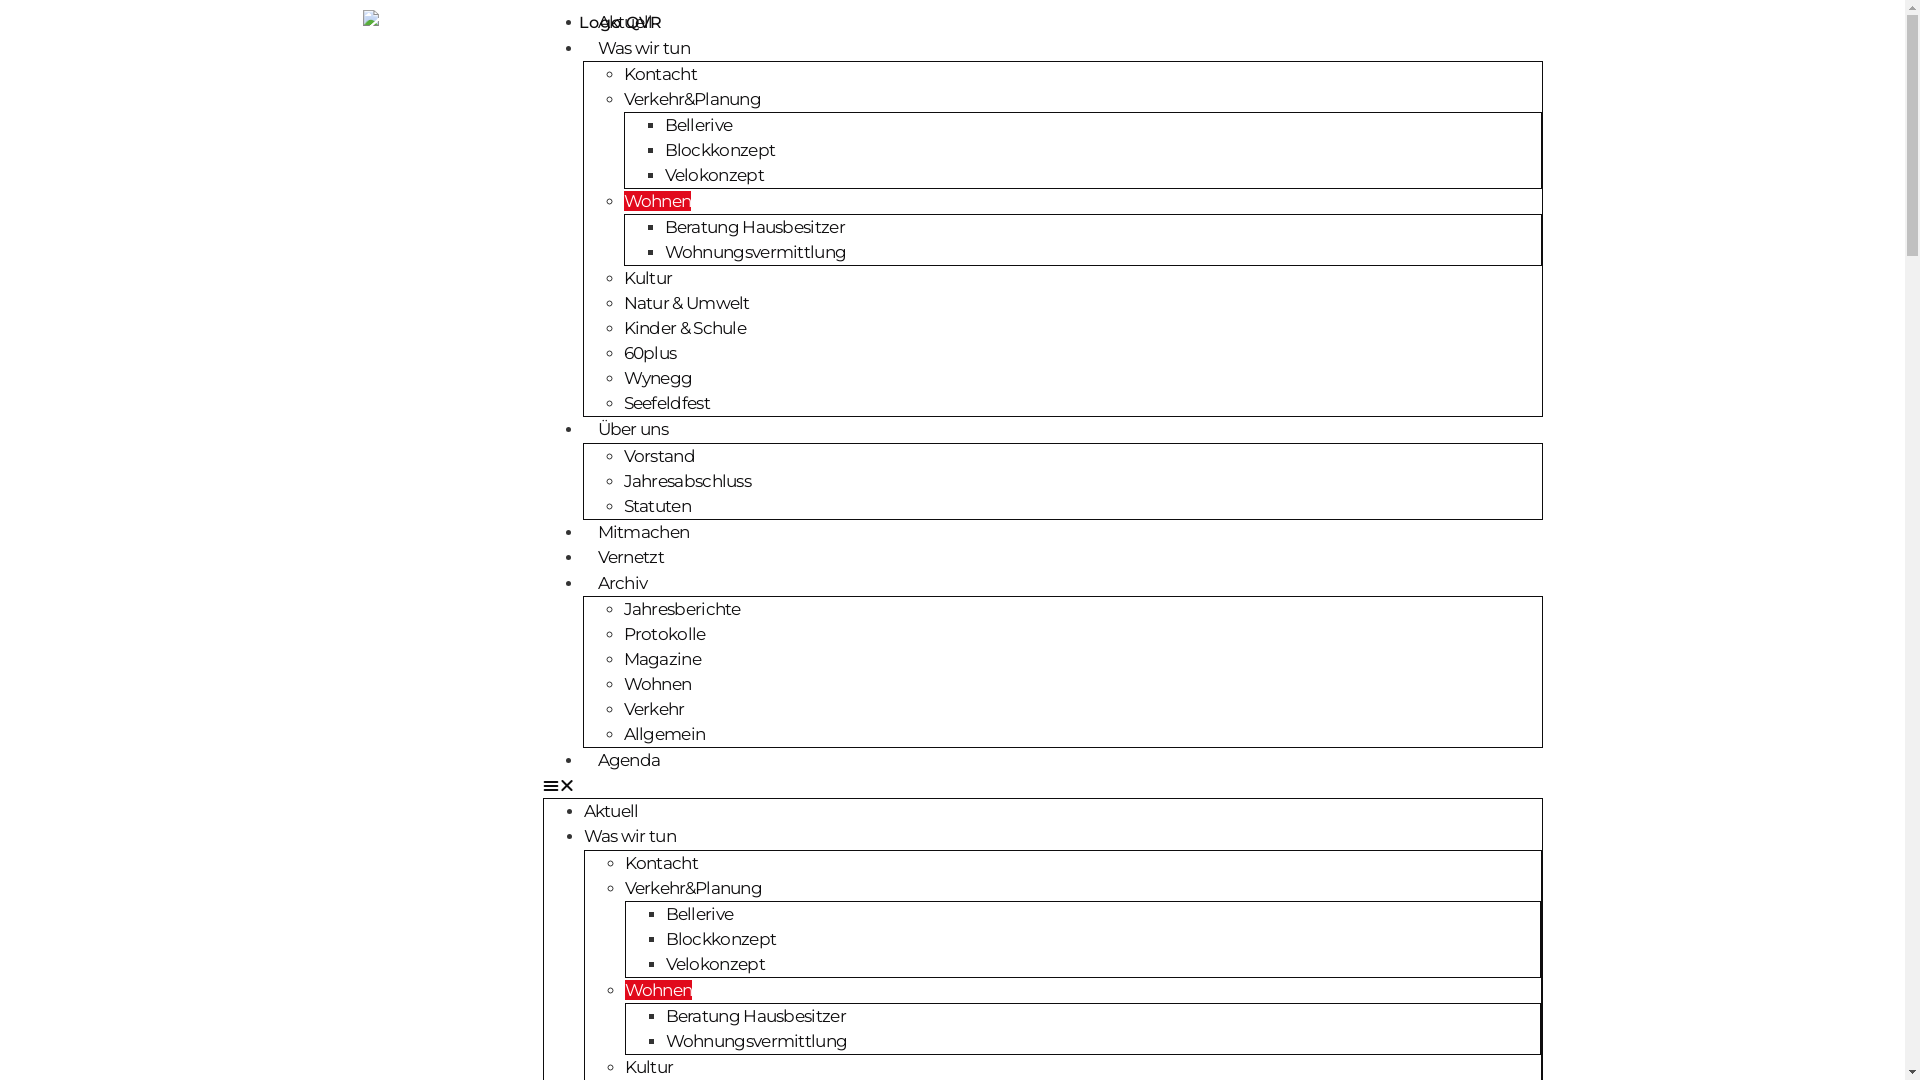 The image size is (1920, 1080). What do you see at coordinates (755, 252) in the screenshot?
I see `Wohnungsvermittlung` at bounding box center [755, 252].